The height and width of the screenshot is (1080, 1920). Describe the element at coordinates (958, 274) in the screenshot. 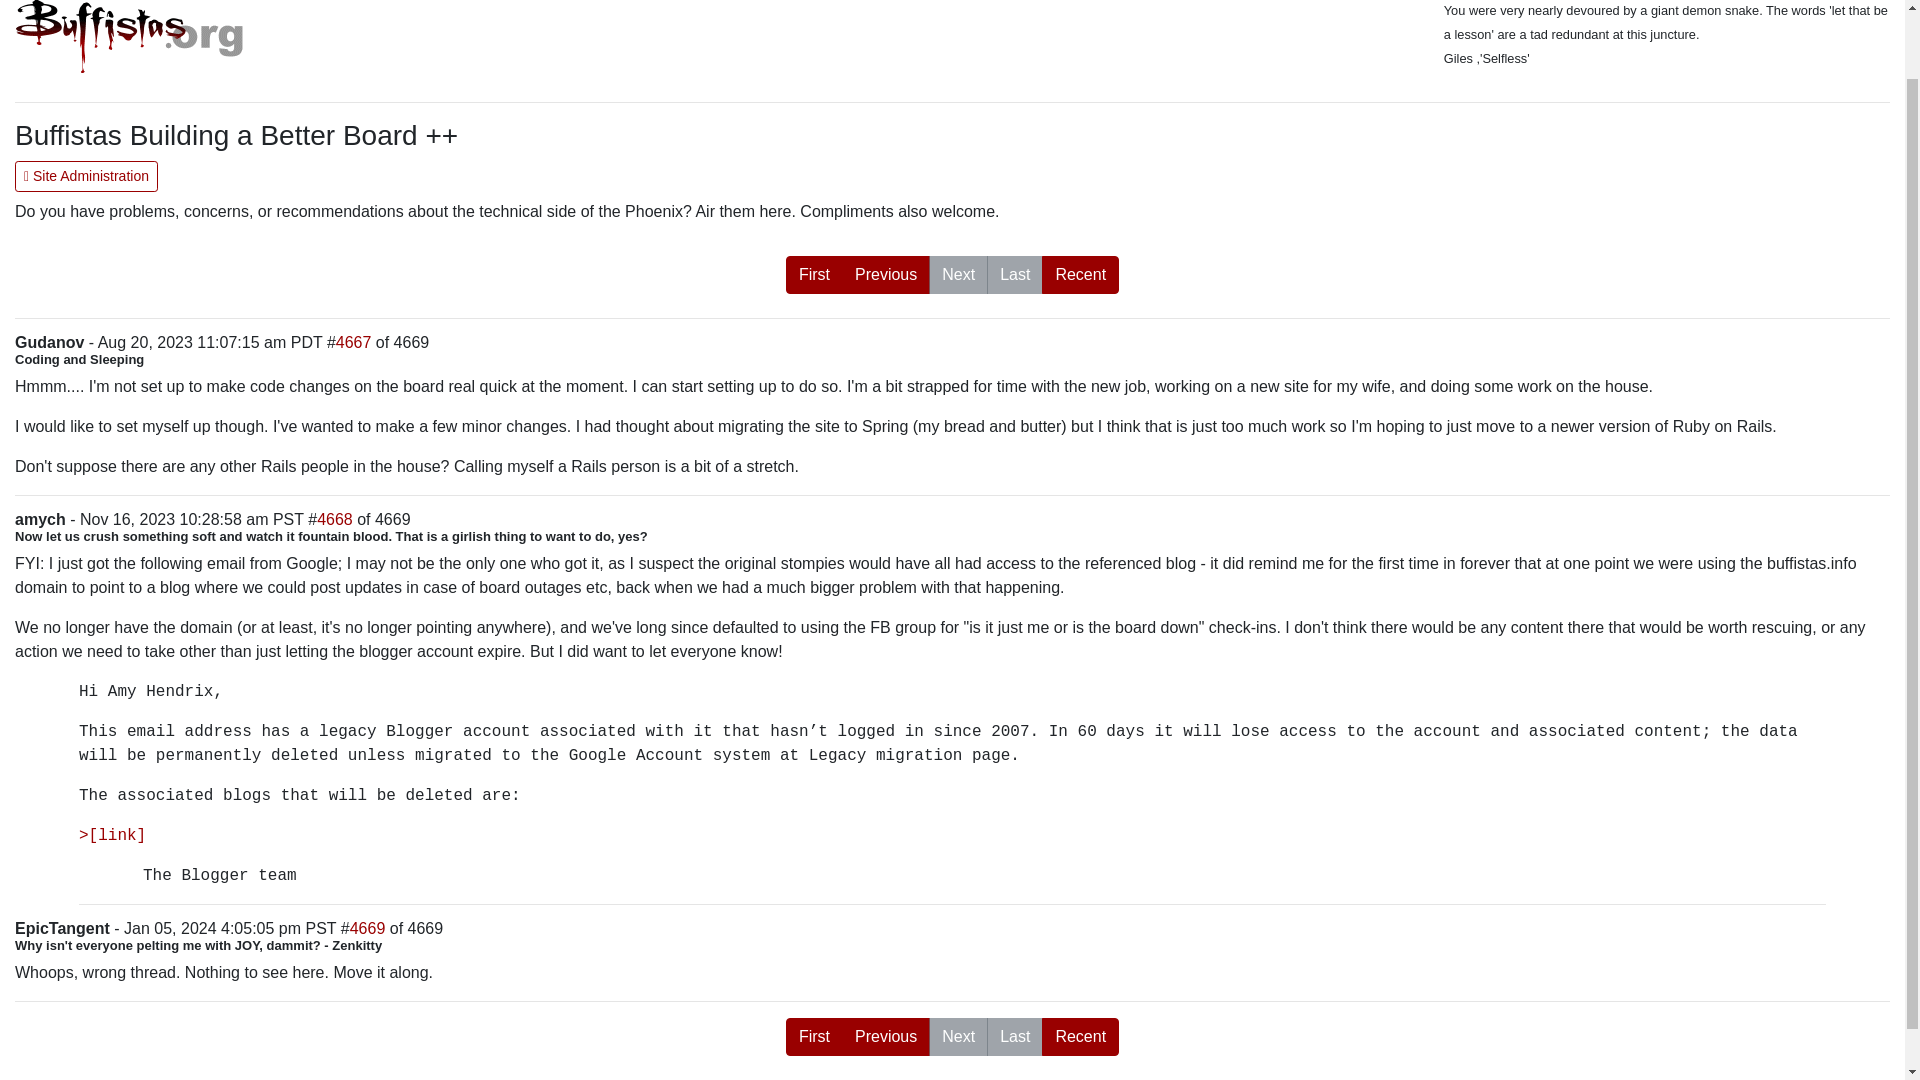

I see `Next` at that location.